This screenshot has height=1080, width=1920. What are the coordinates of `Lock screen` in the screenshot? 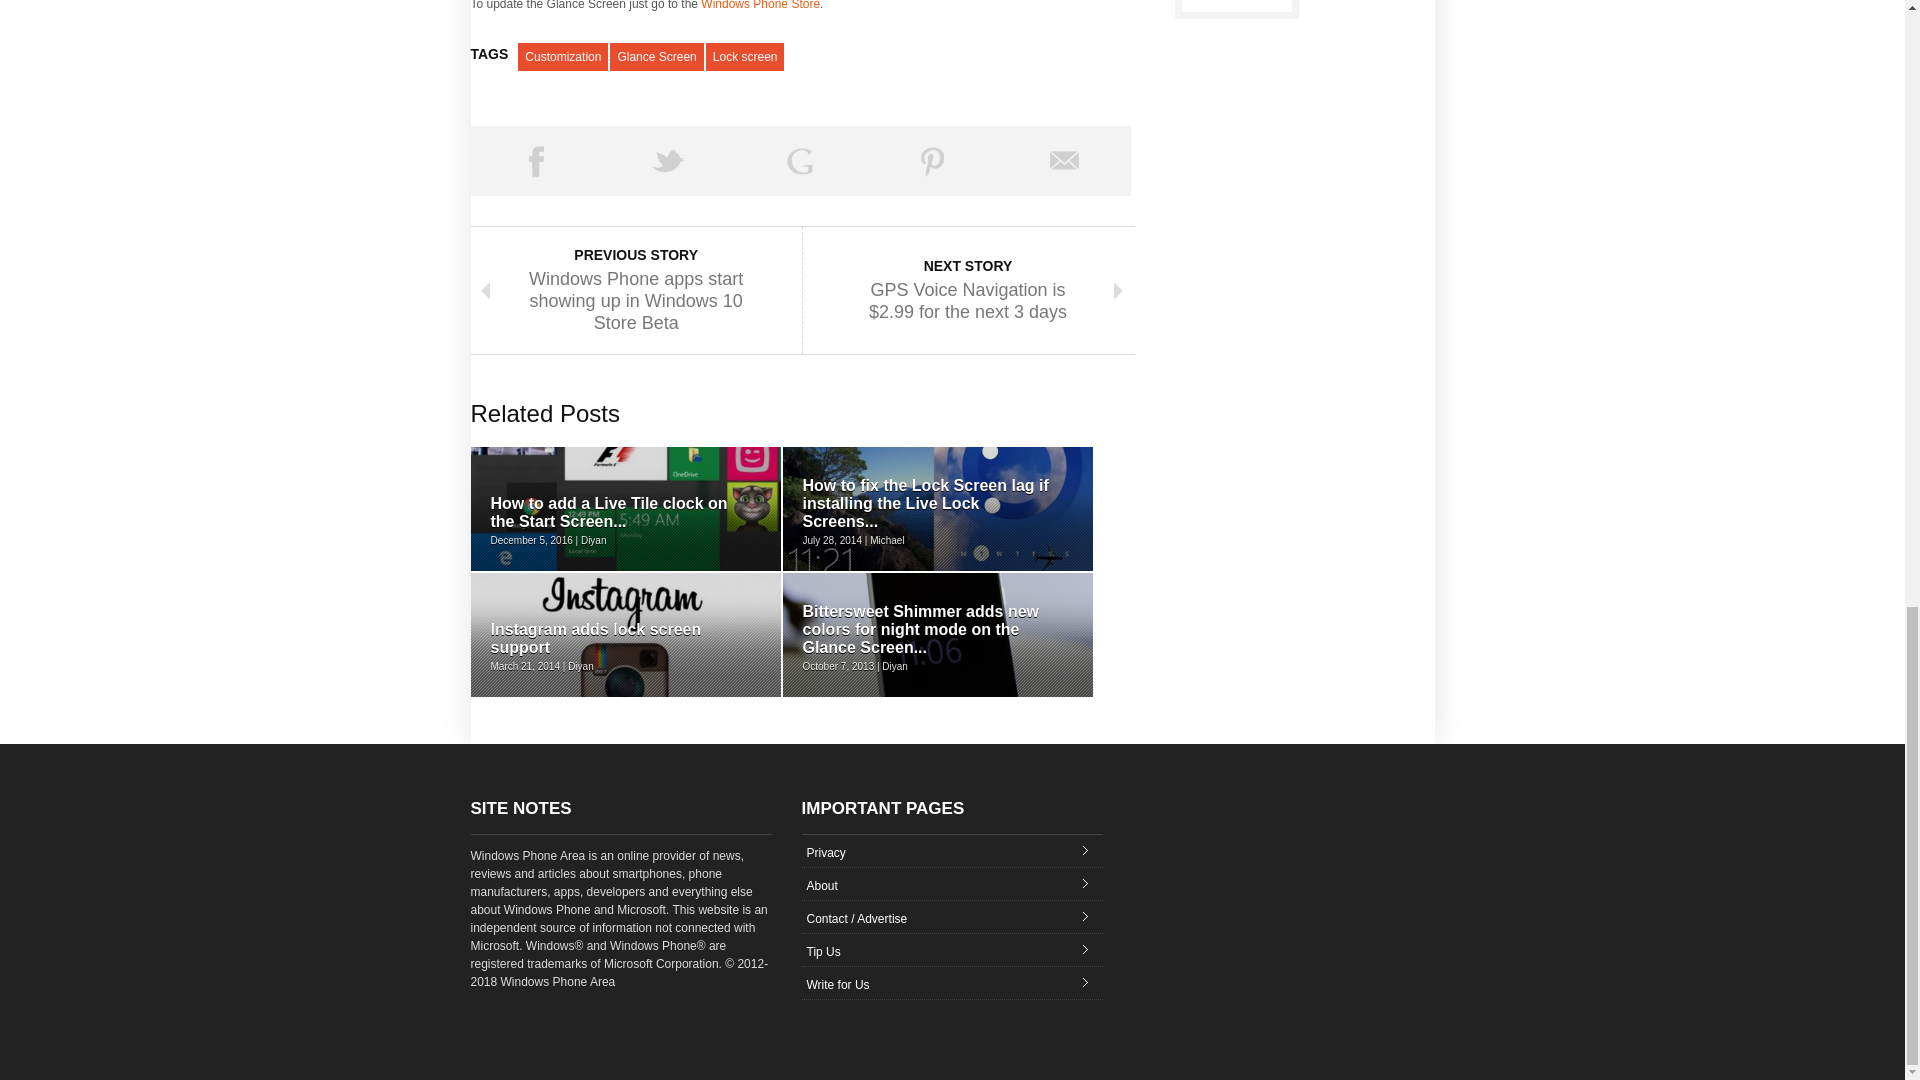 It's located at (746, 57).